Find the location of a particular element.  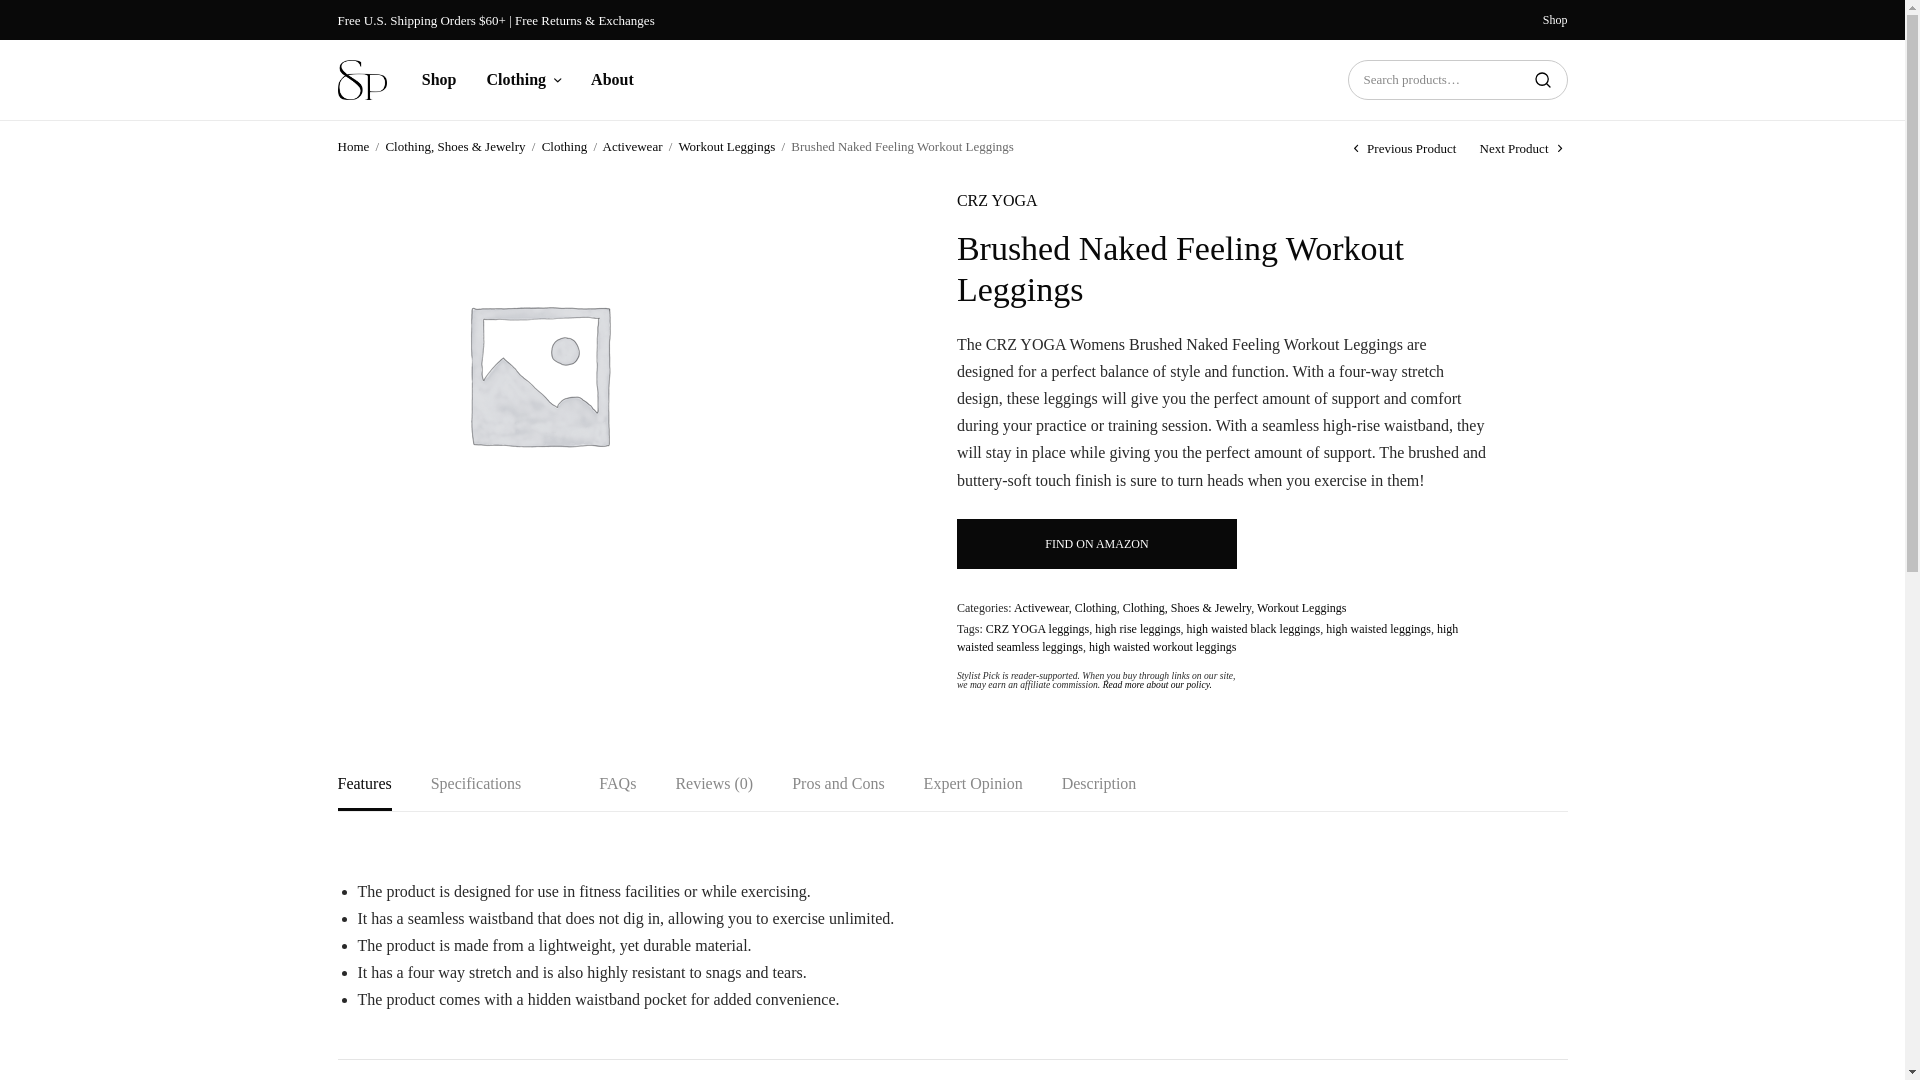

Search is located at coordinates (1543, 80).